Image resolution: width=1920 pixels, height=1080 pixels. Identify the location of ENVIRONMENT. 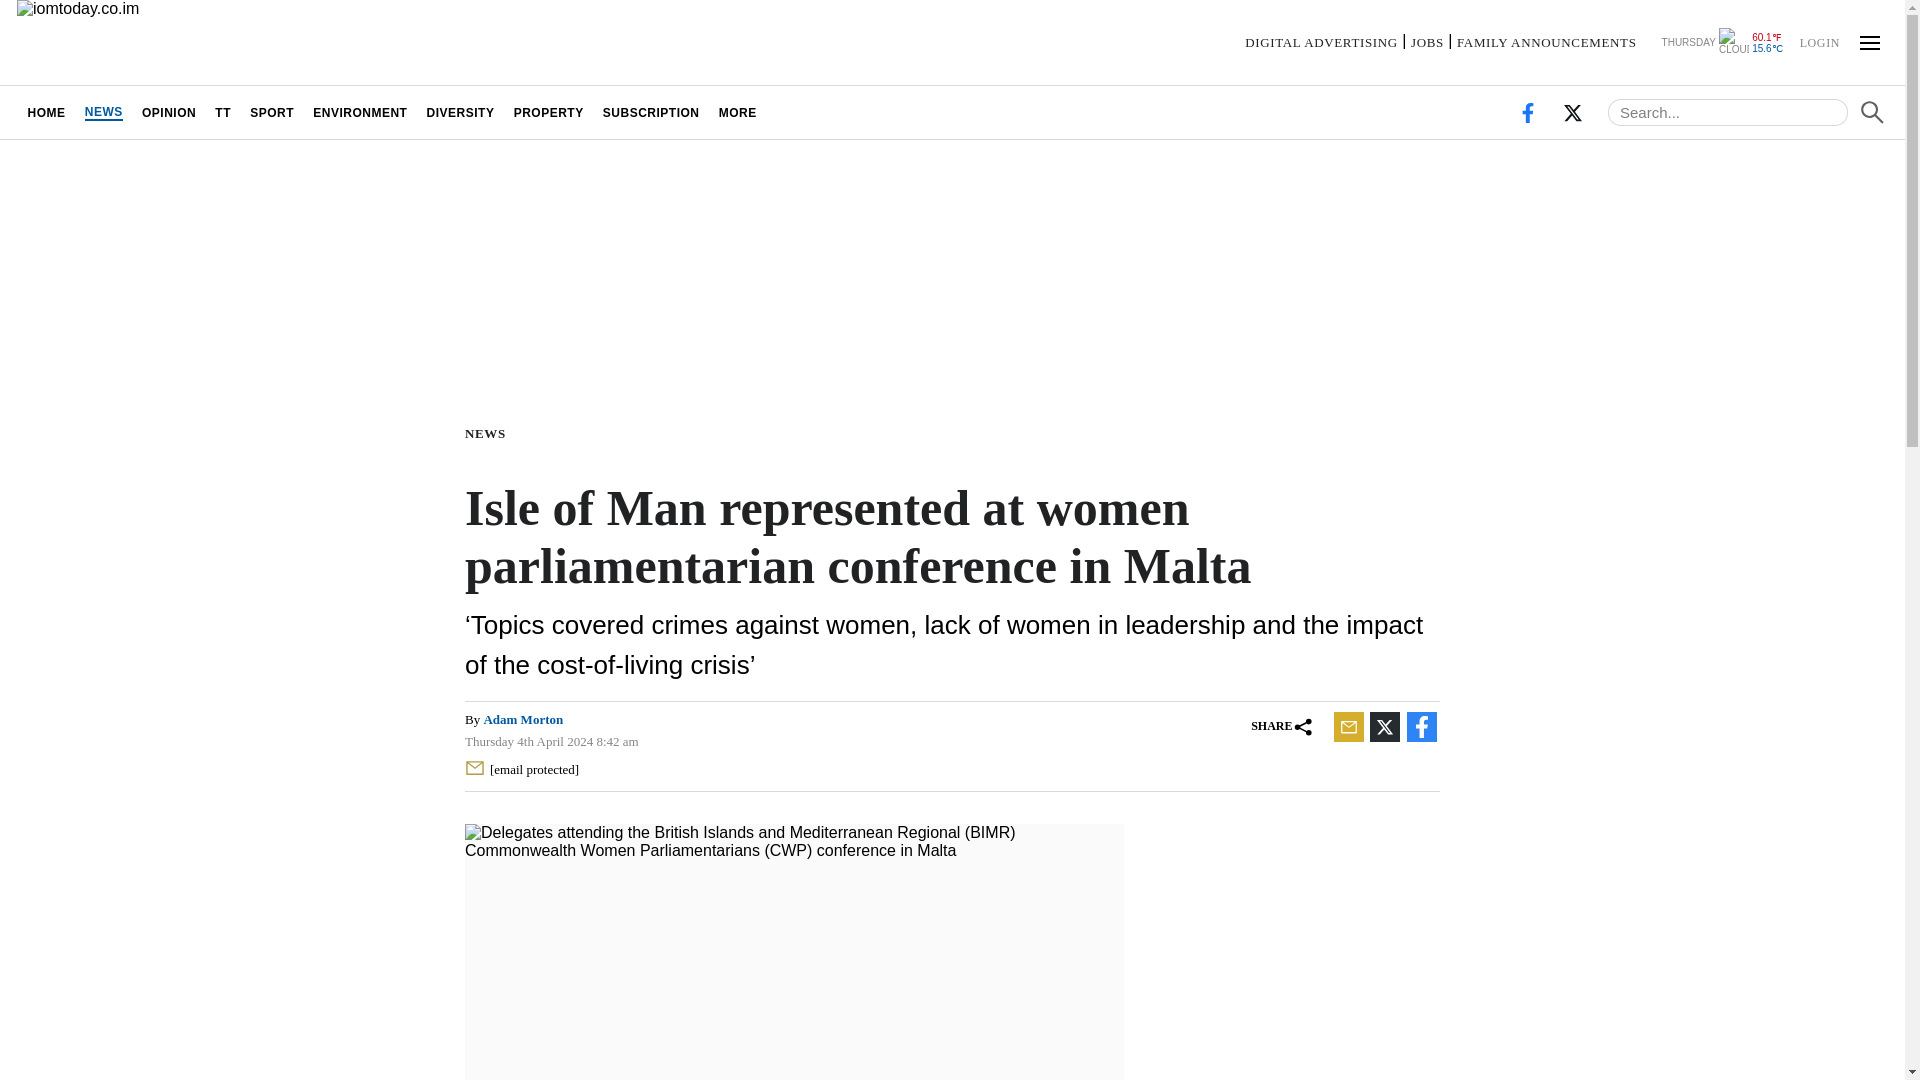
(360, 112).